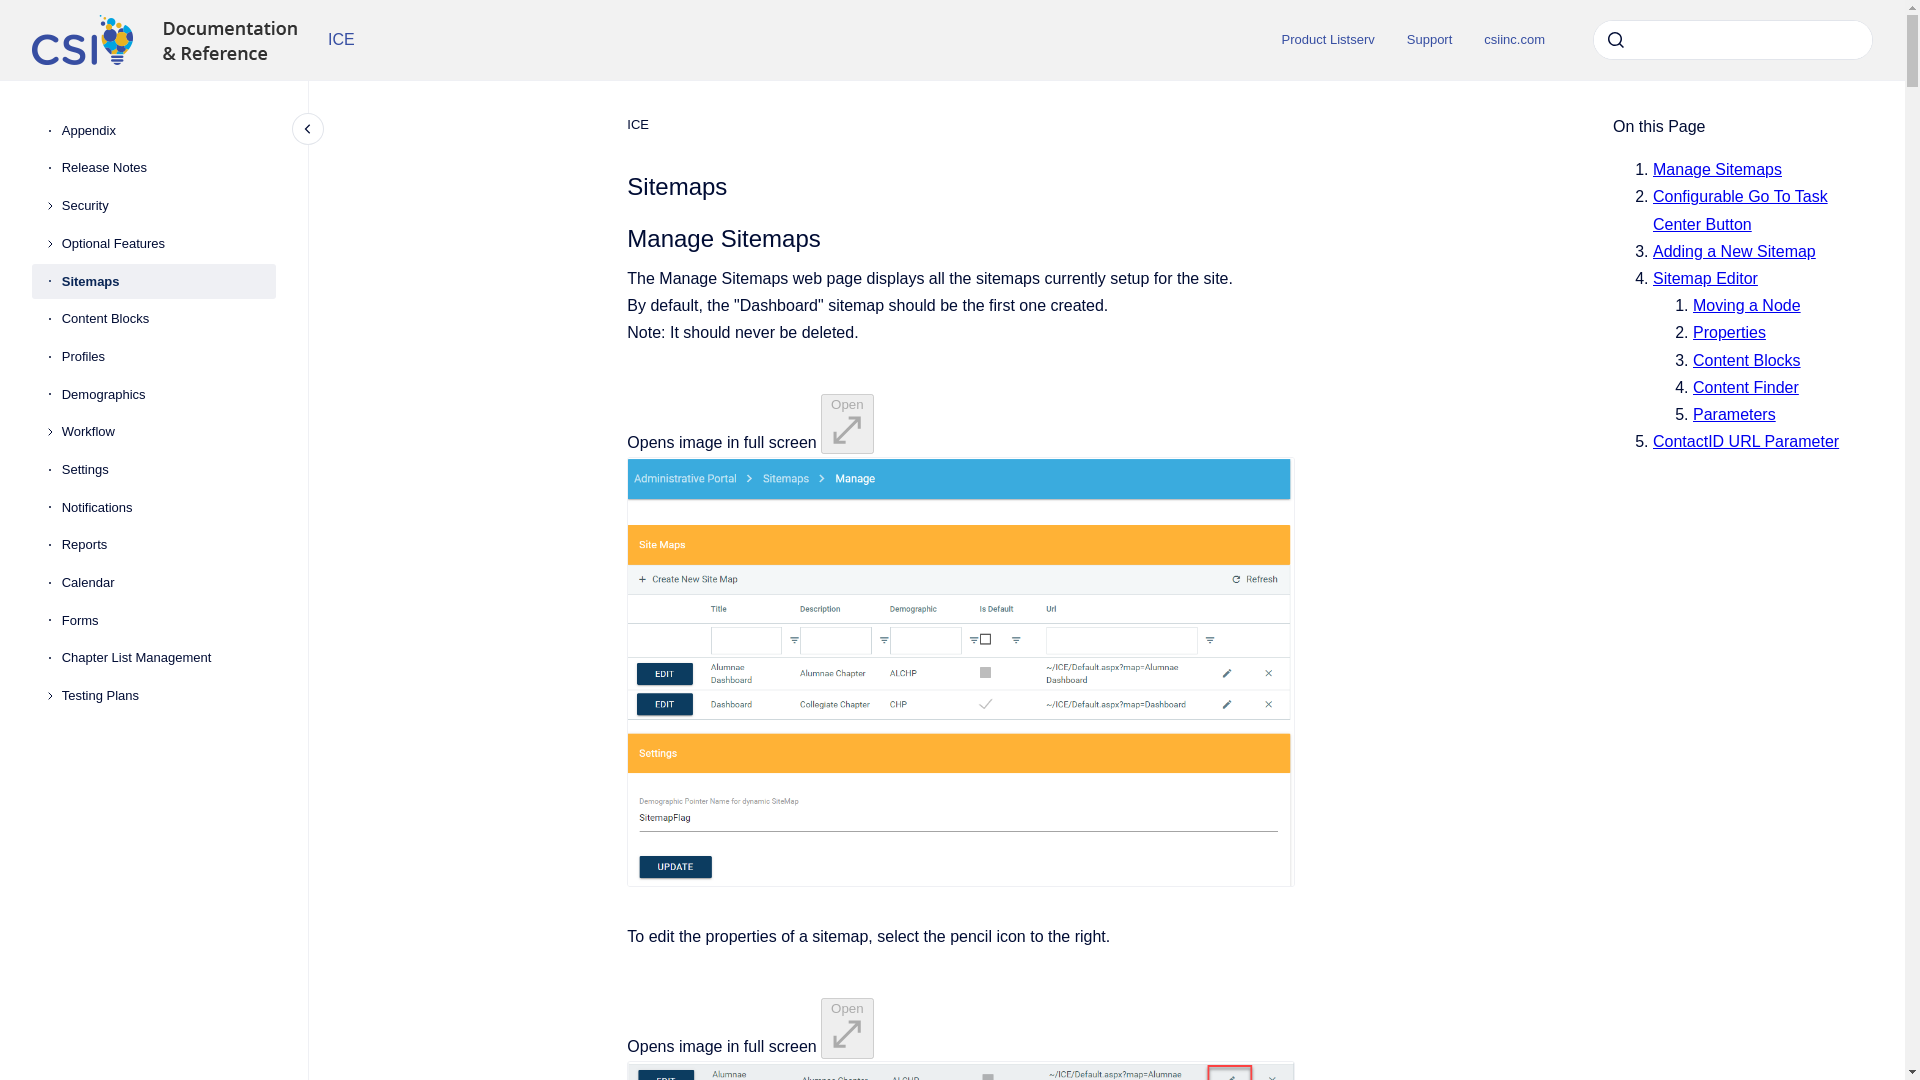 This screenshot has height=1080, width=1920. I want to click on Forms, so click(168, 620).